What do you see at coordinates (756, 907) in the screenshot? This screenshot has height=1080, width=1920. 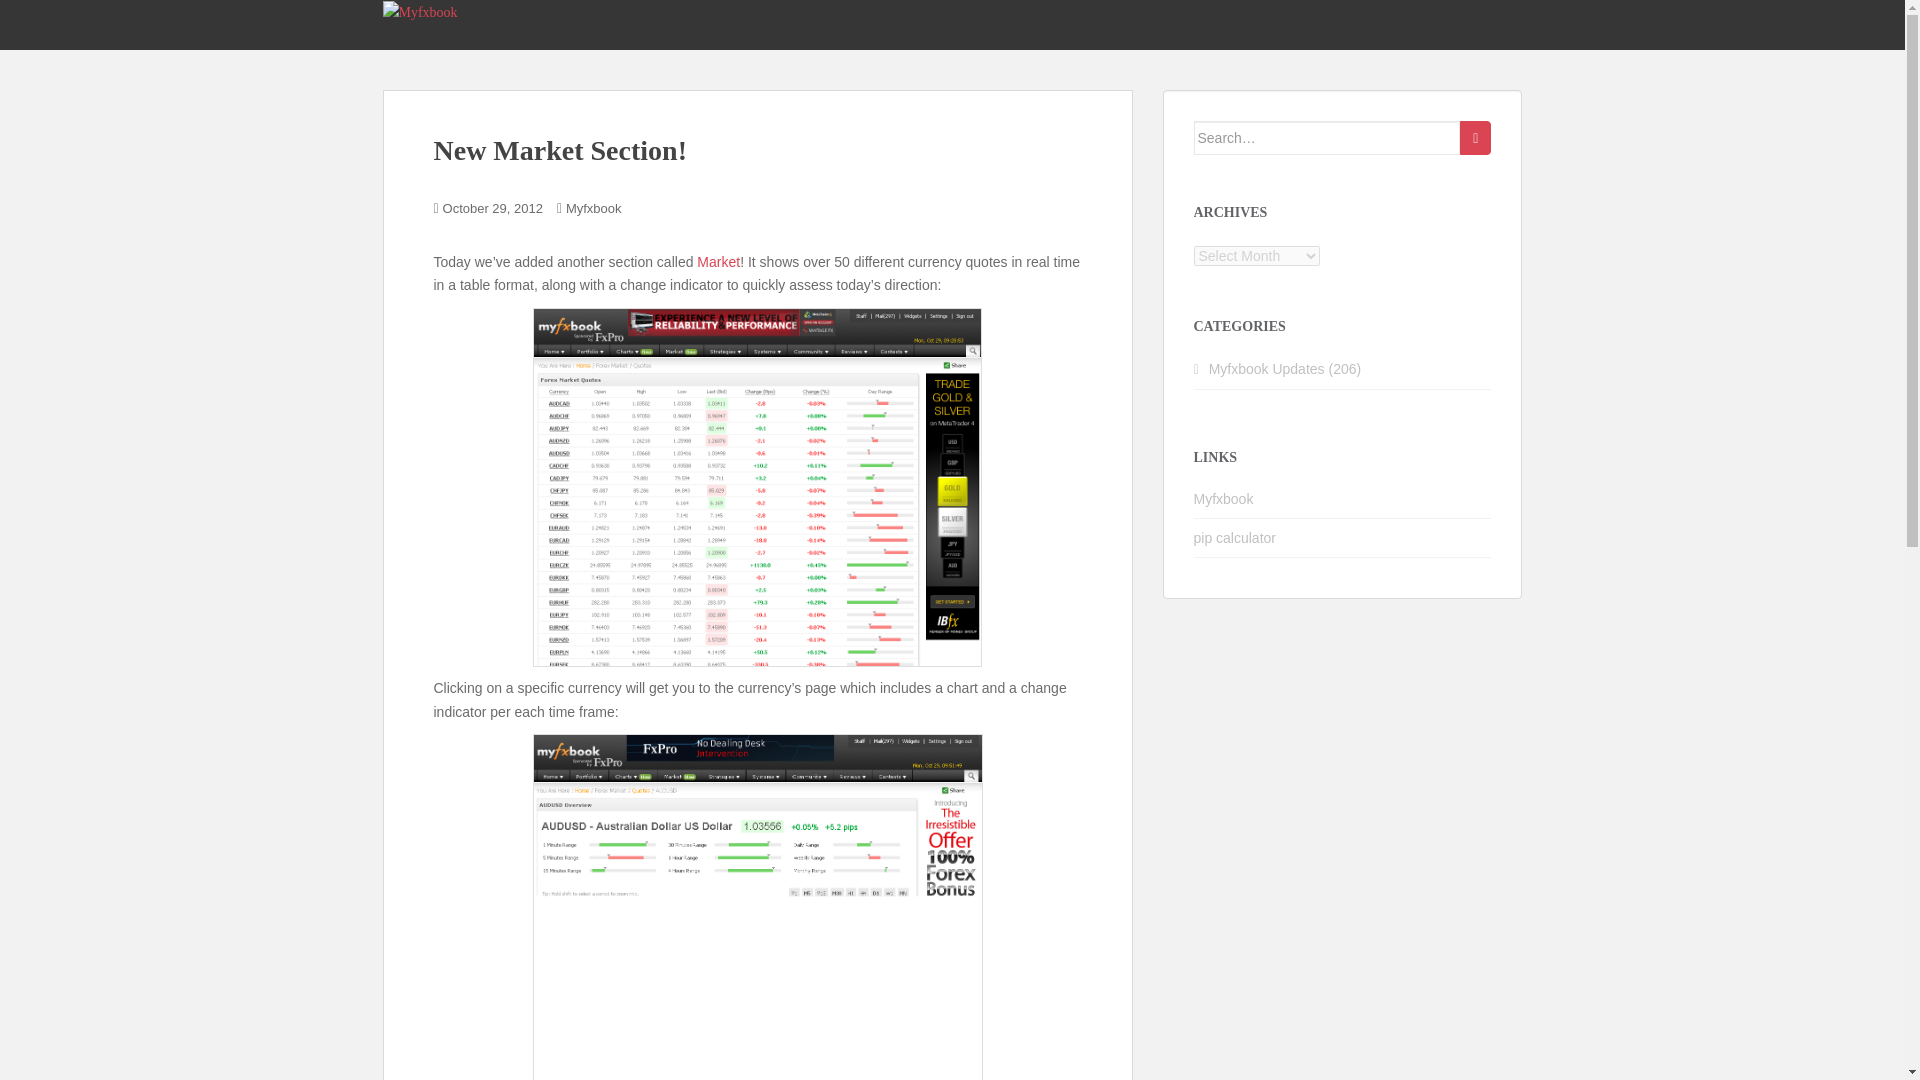 I see `forex.market.quote` at bounding box center [756, 907].